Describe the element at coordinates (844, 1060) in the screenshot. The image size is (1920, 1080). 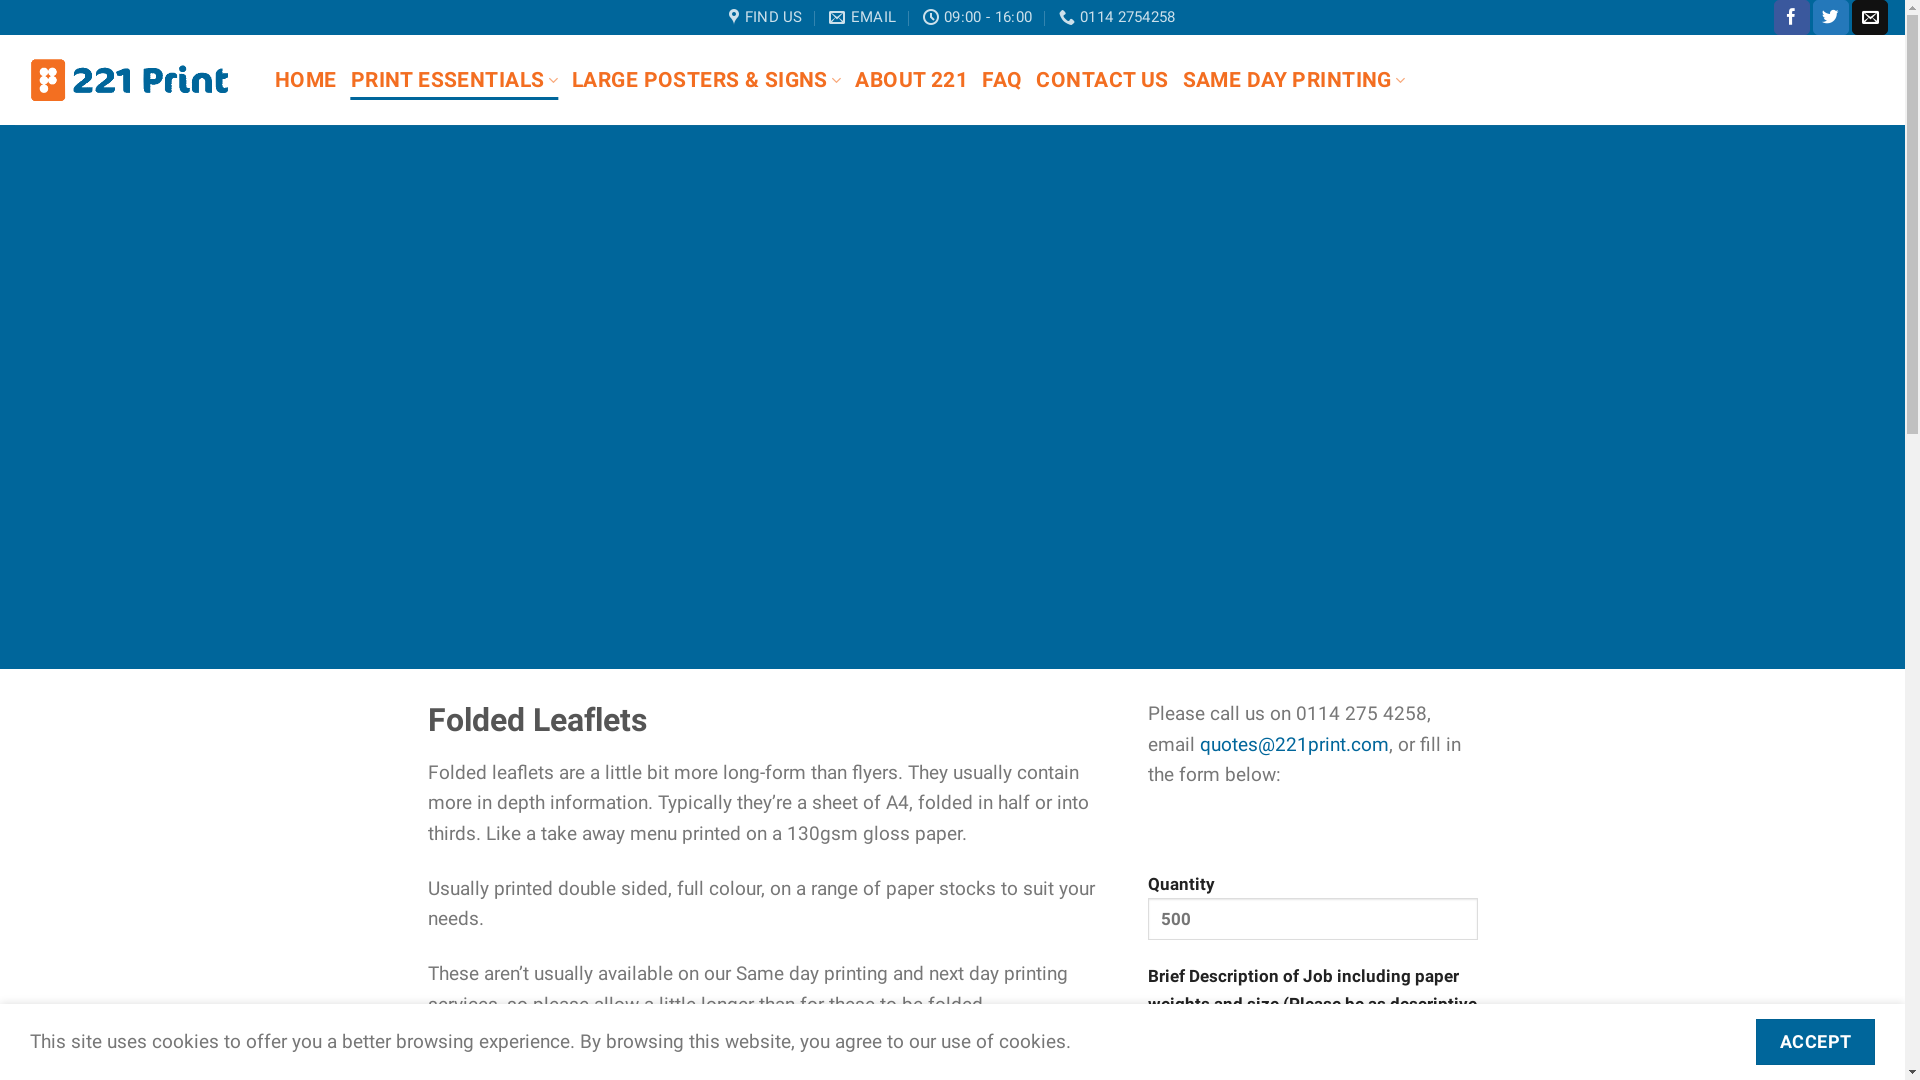
I see `3-panel A4 pamphlets` at that location.